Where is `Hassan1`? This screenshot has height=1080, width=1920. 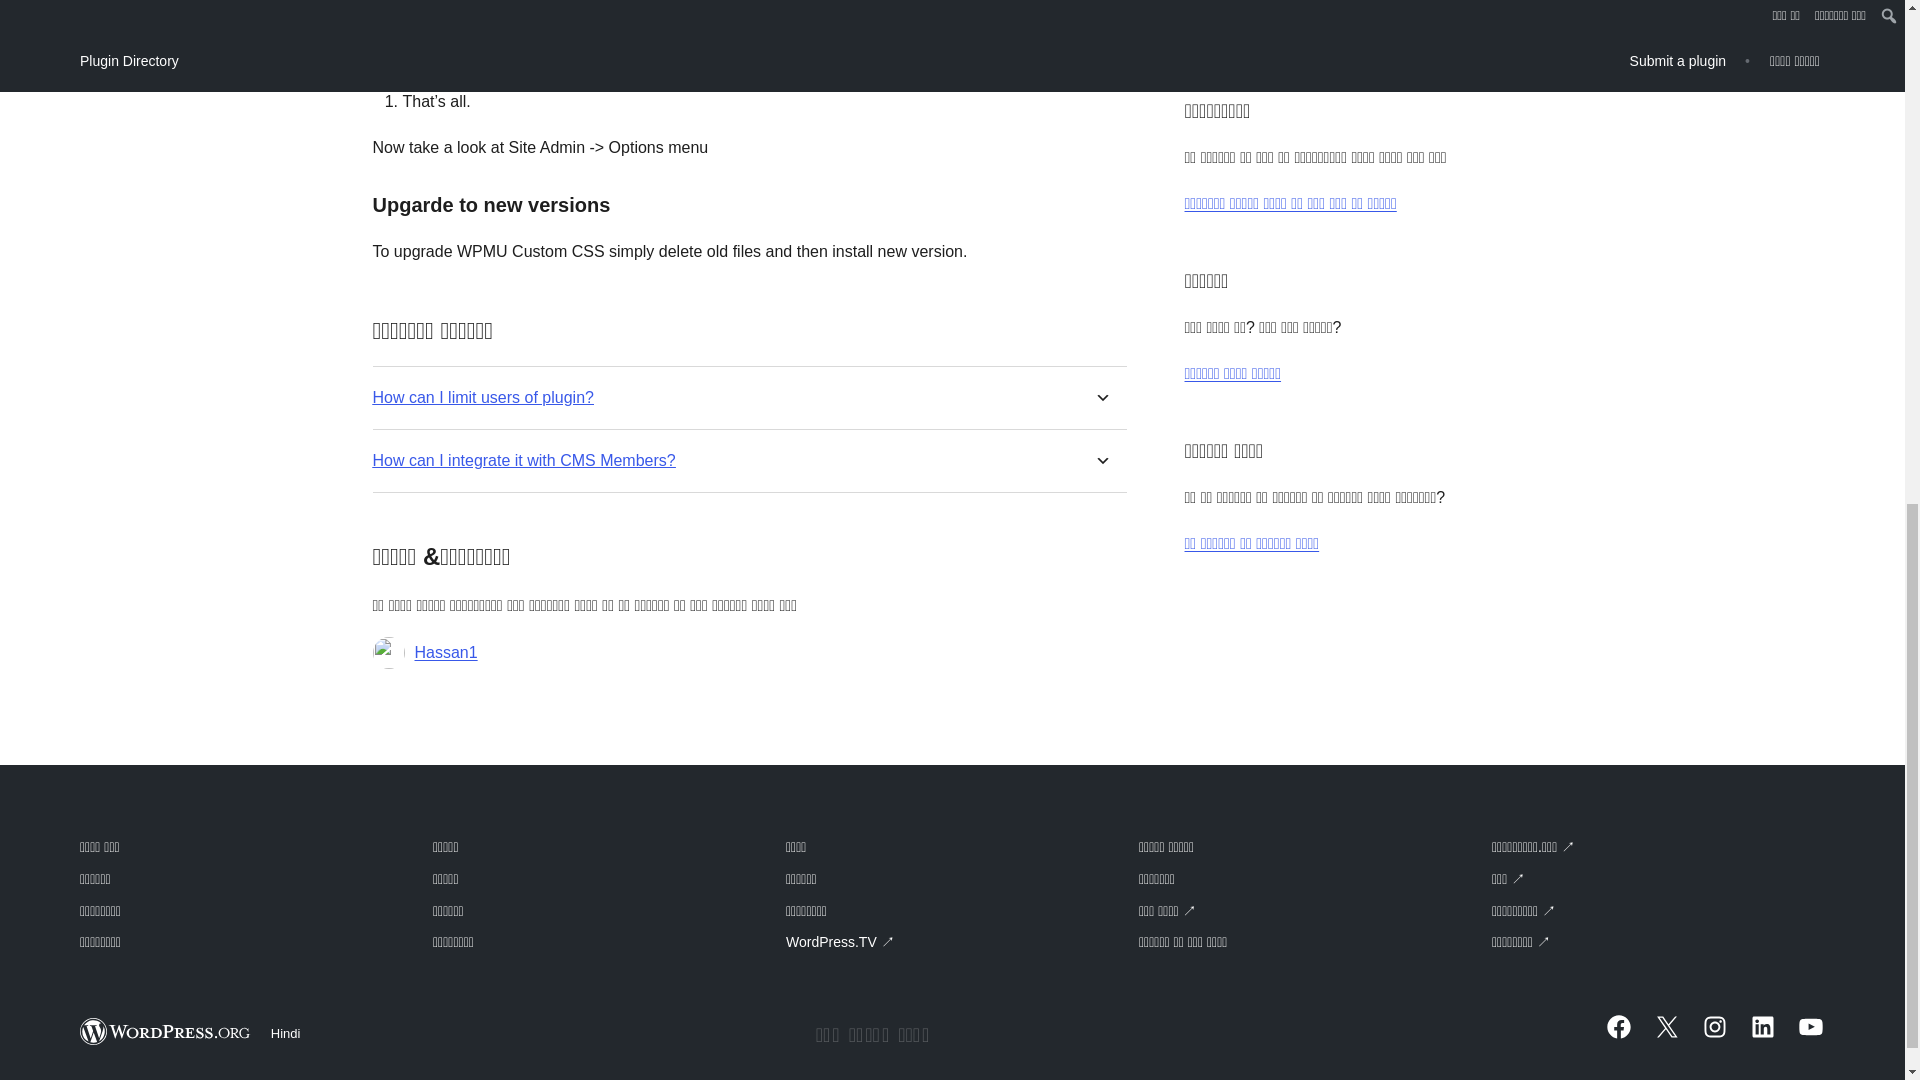
Hassan1 is located at coordinates (445, 653).